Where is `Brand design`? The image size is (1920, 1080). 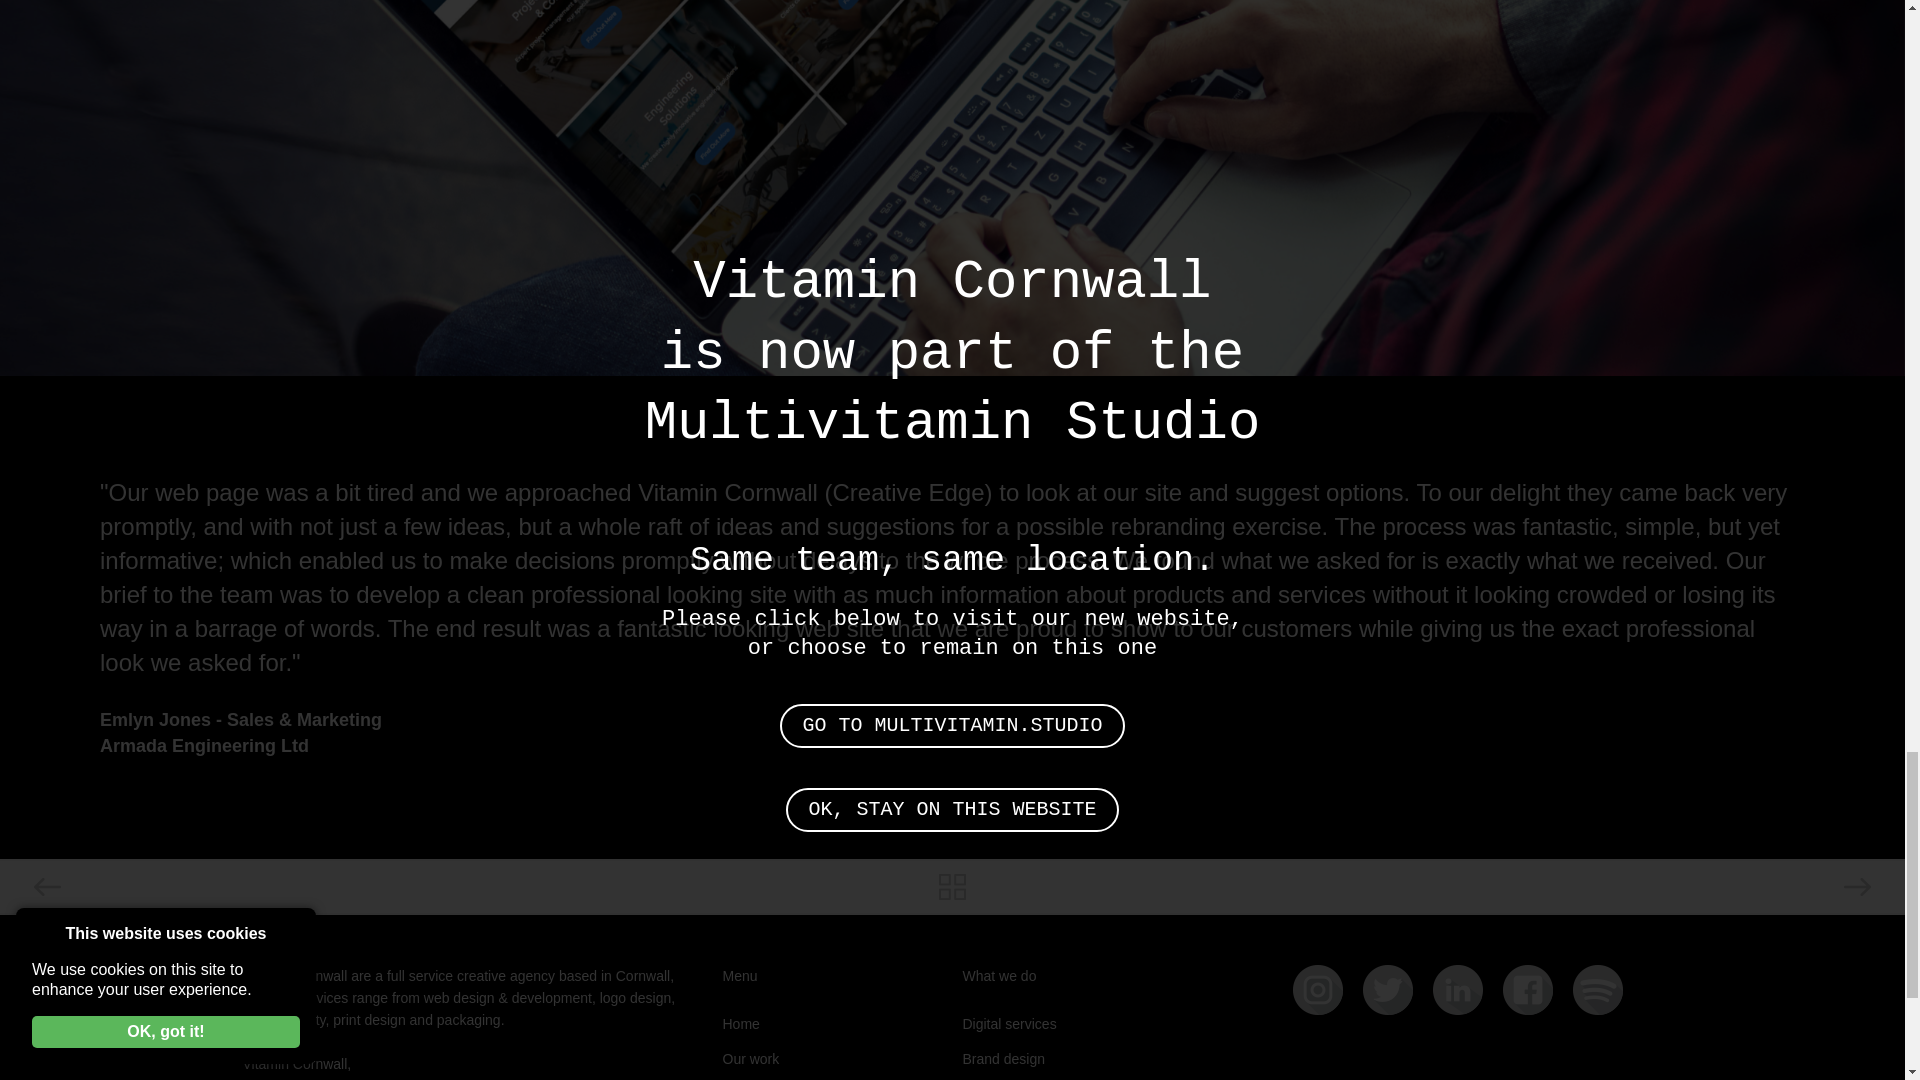 Brand design is located at coordinates (1002, 1058).